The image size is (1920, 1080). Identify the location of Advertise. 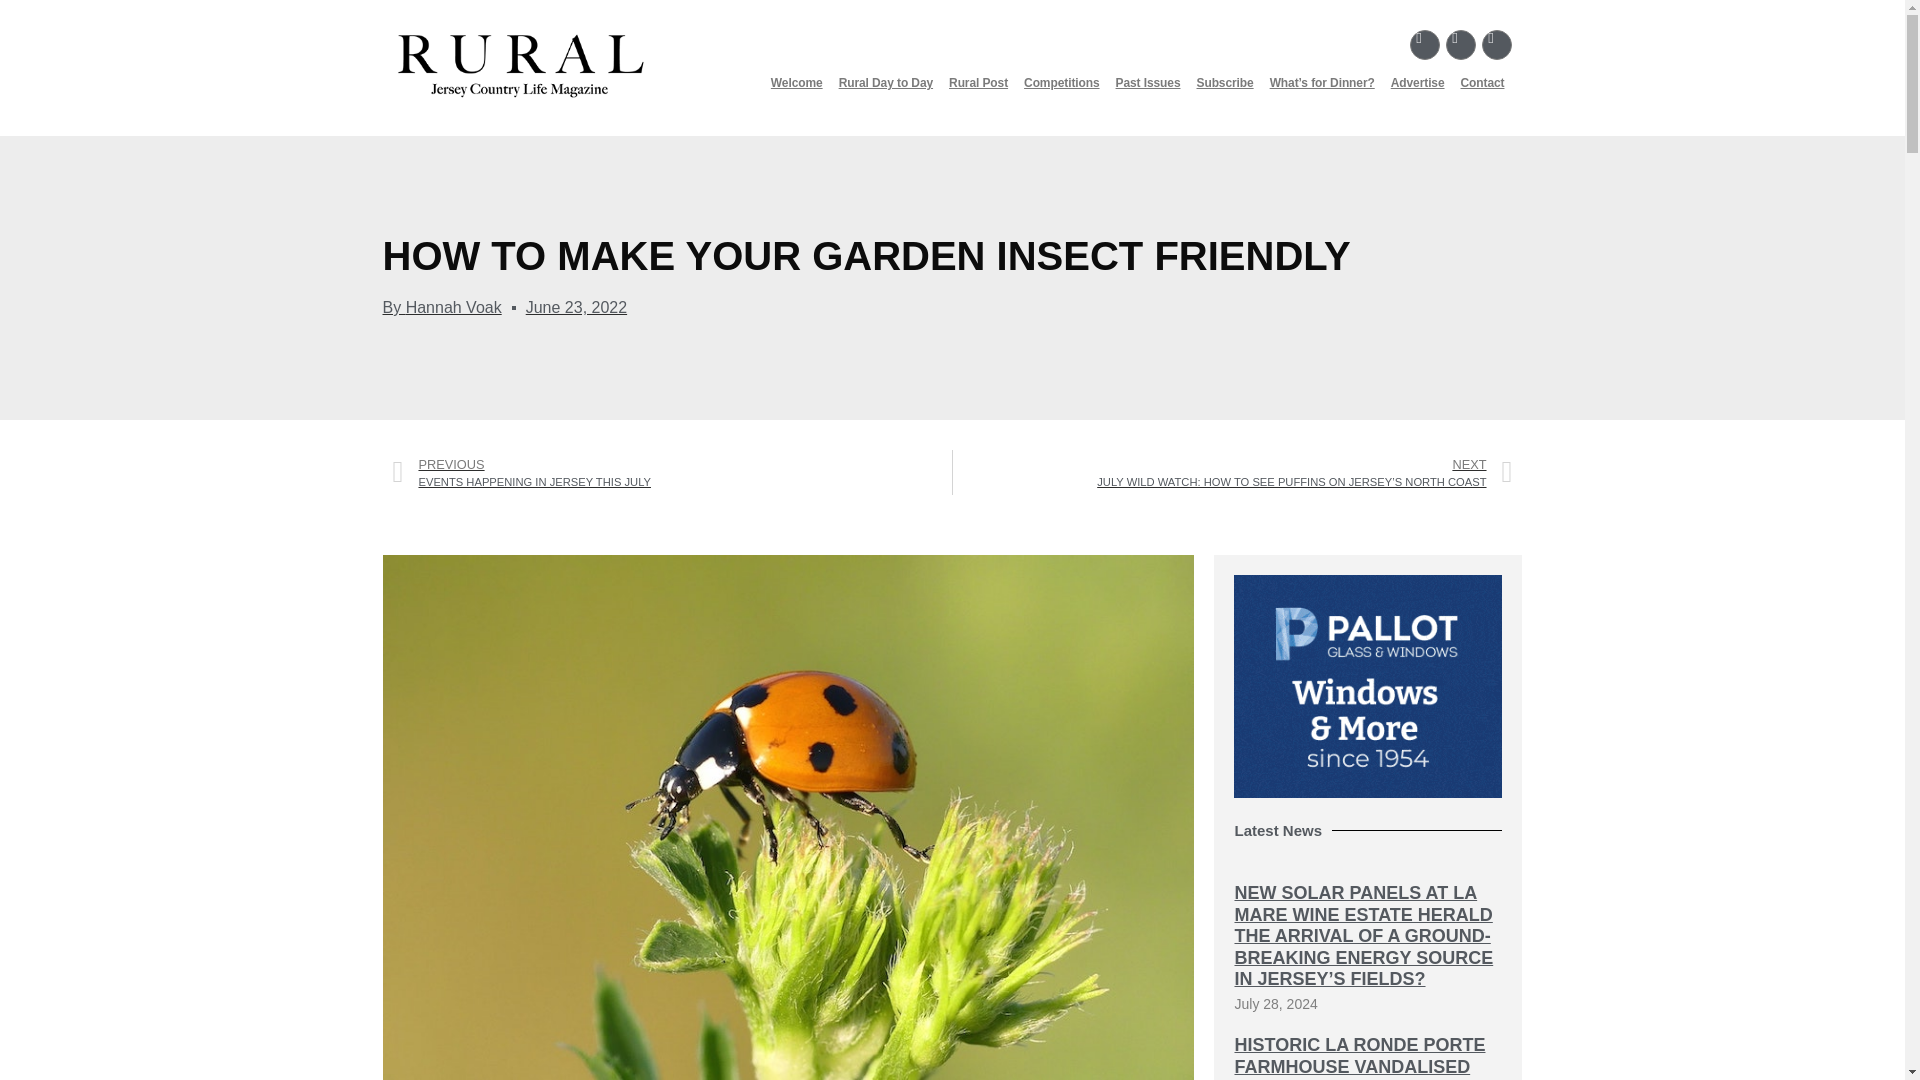
(1418, 82).